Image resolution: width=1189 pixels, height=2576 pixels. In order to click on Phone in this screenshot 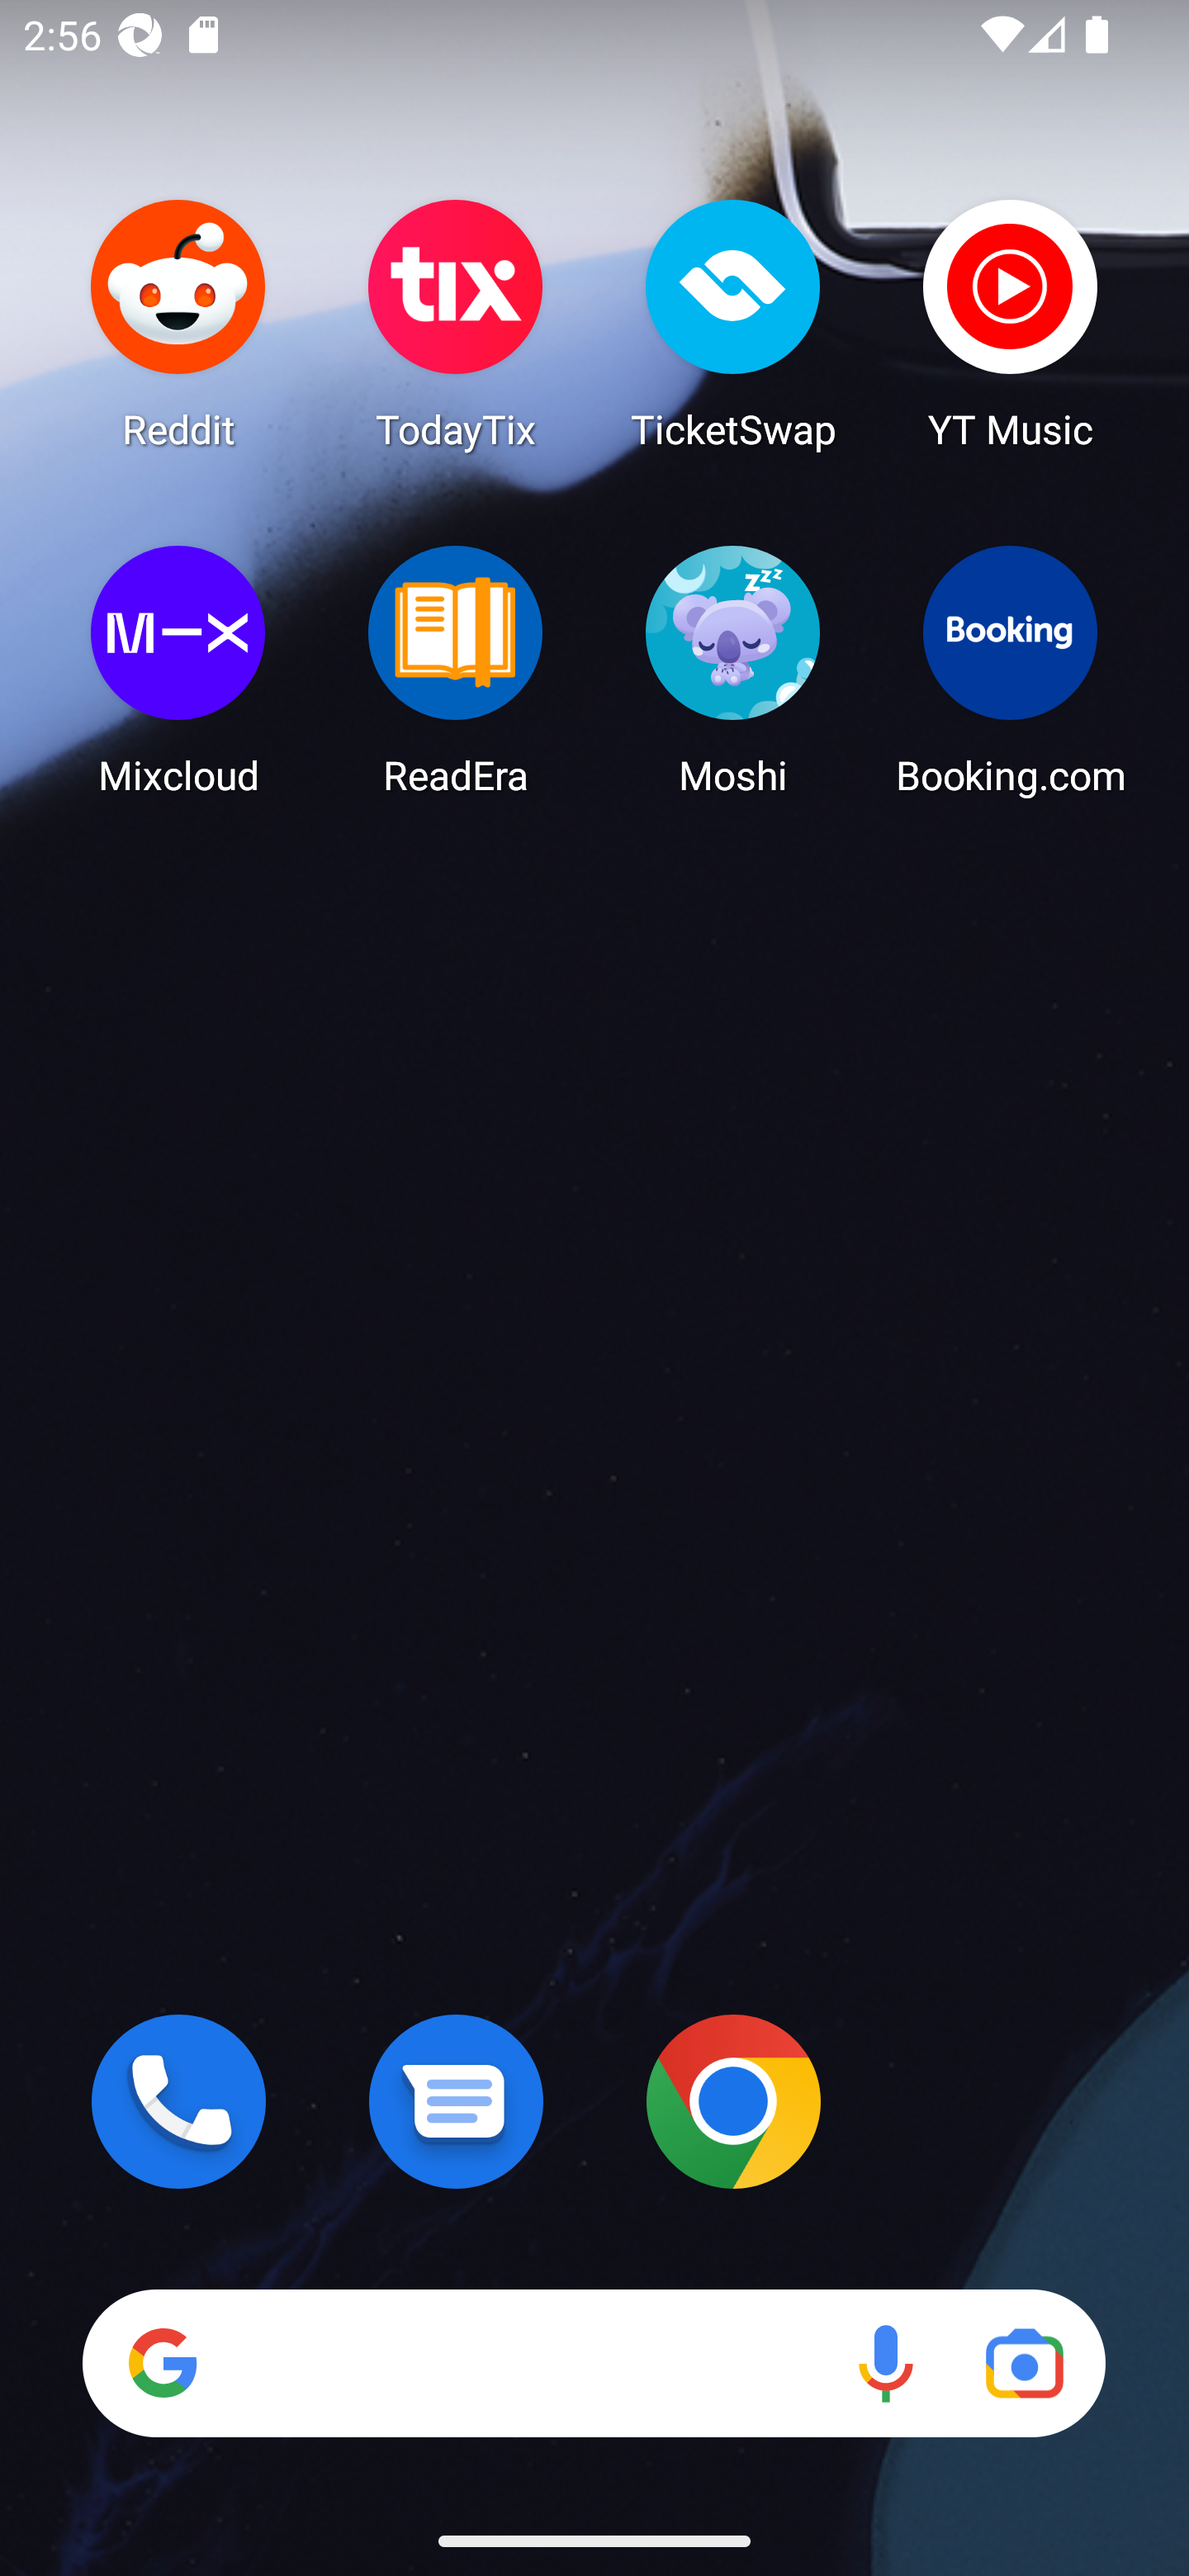, I will do `click(178, 2101)`.